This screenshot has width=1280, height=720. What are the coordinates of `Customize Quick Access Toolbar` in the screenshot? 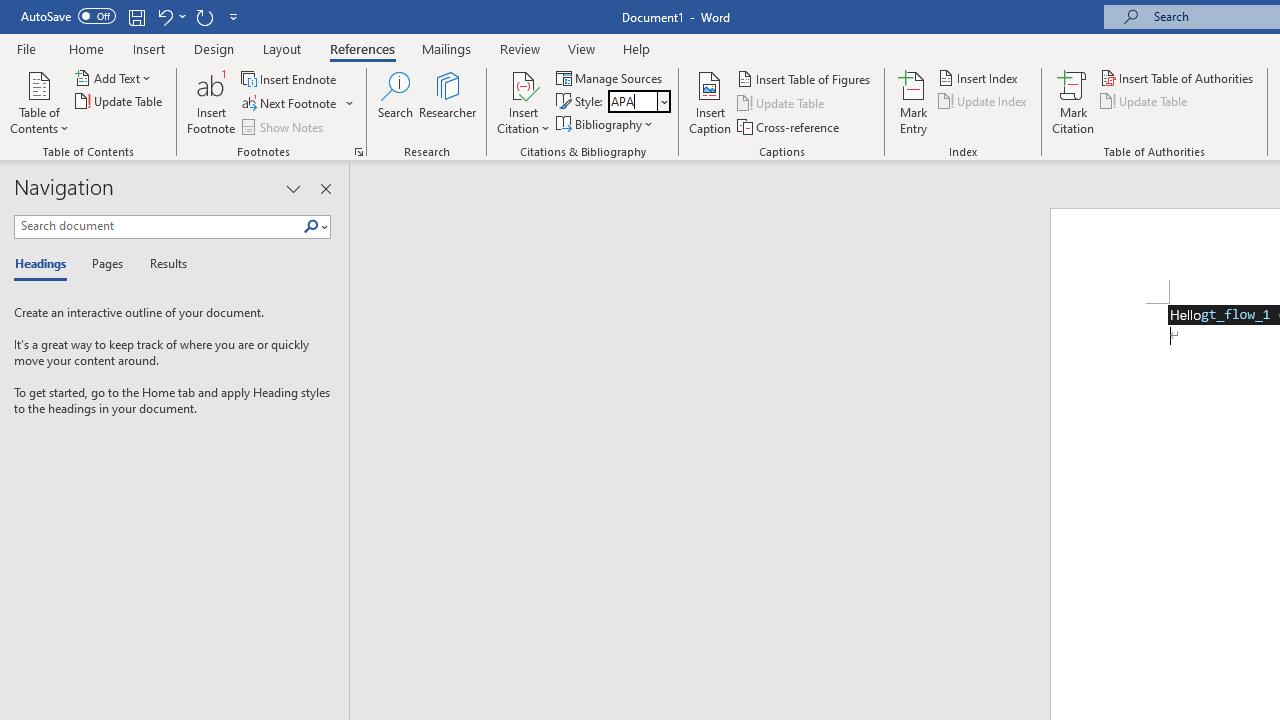 It's located at (234, 16).